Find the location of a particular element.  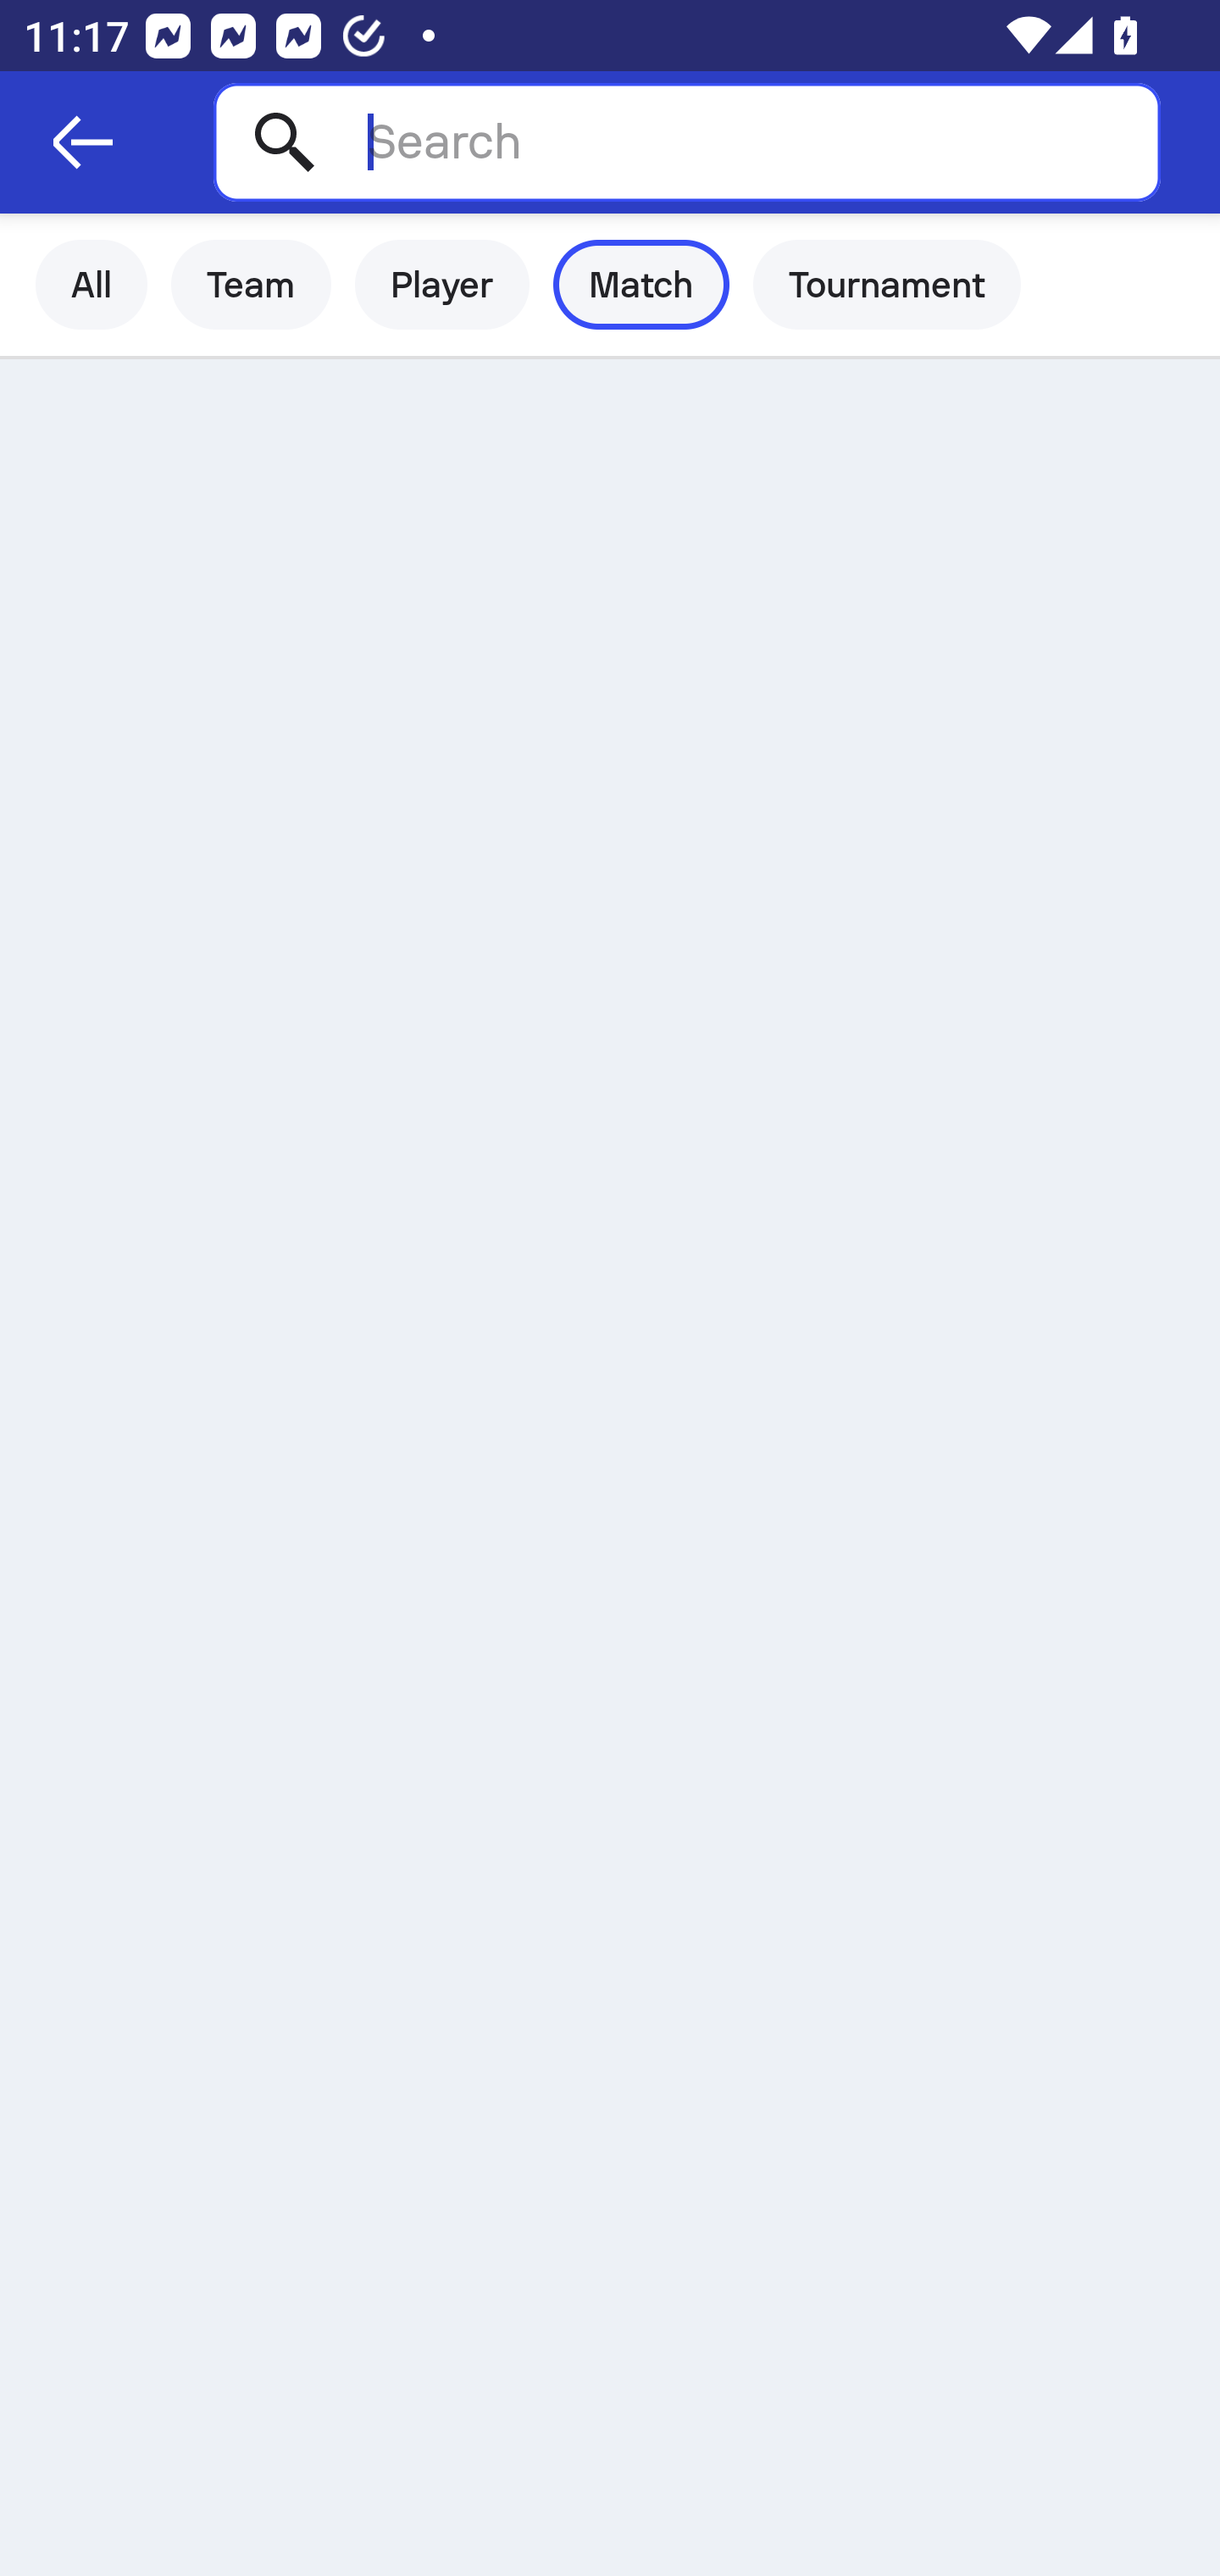

Match is located at coordinates (641, 285).